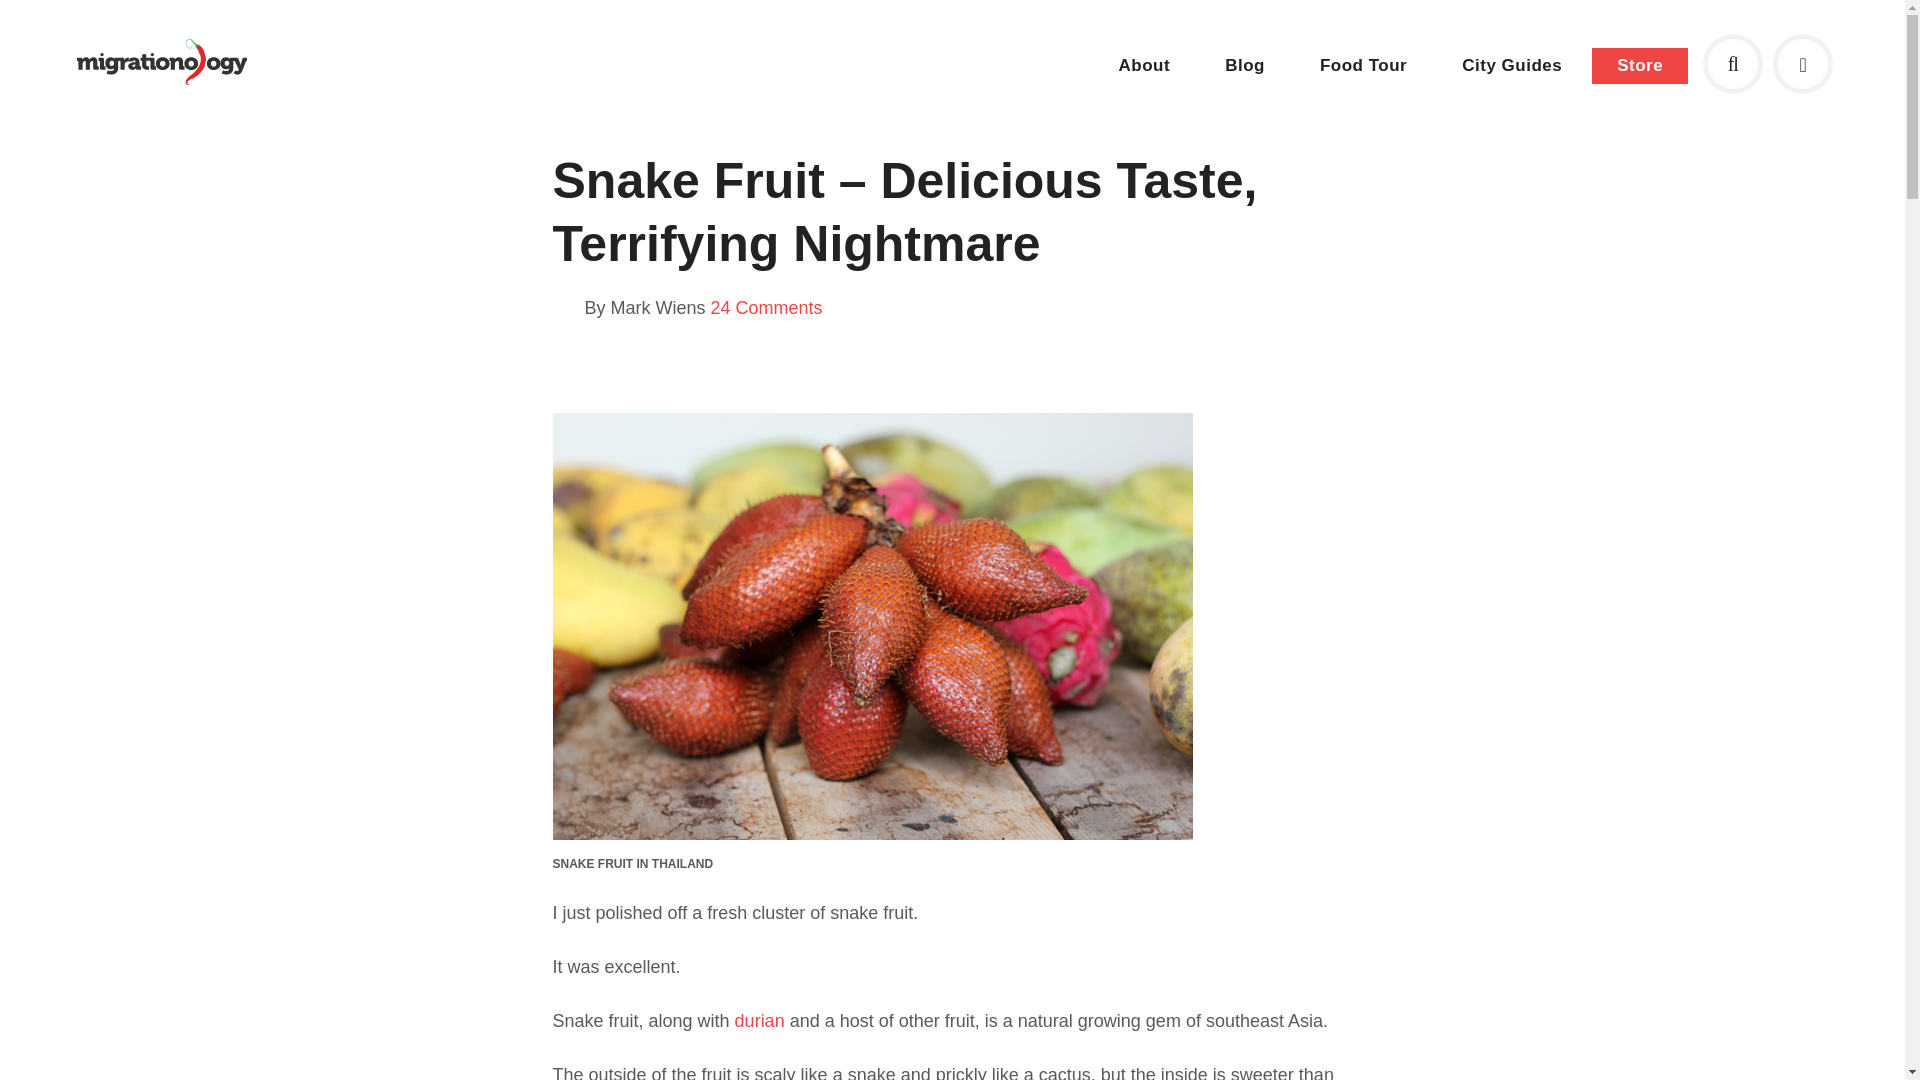 The height and width of the screenshot is (1080, 1920). What do you see at coordinates (1512, 64) in the screenshot?
I see `City Guides` at bounding box center [1512, 64].